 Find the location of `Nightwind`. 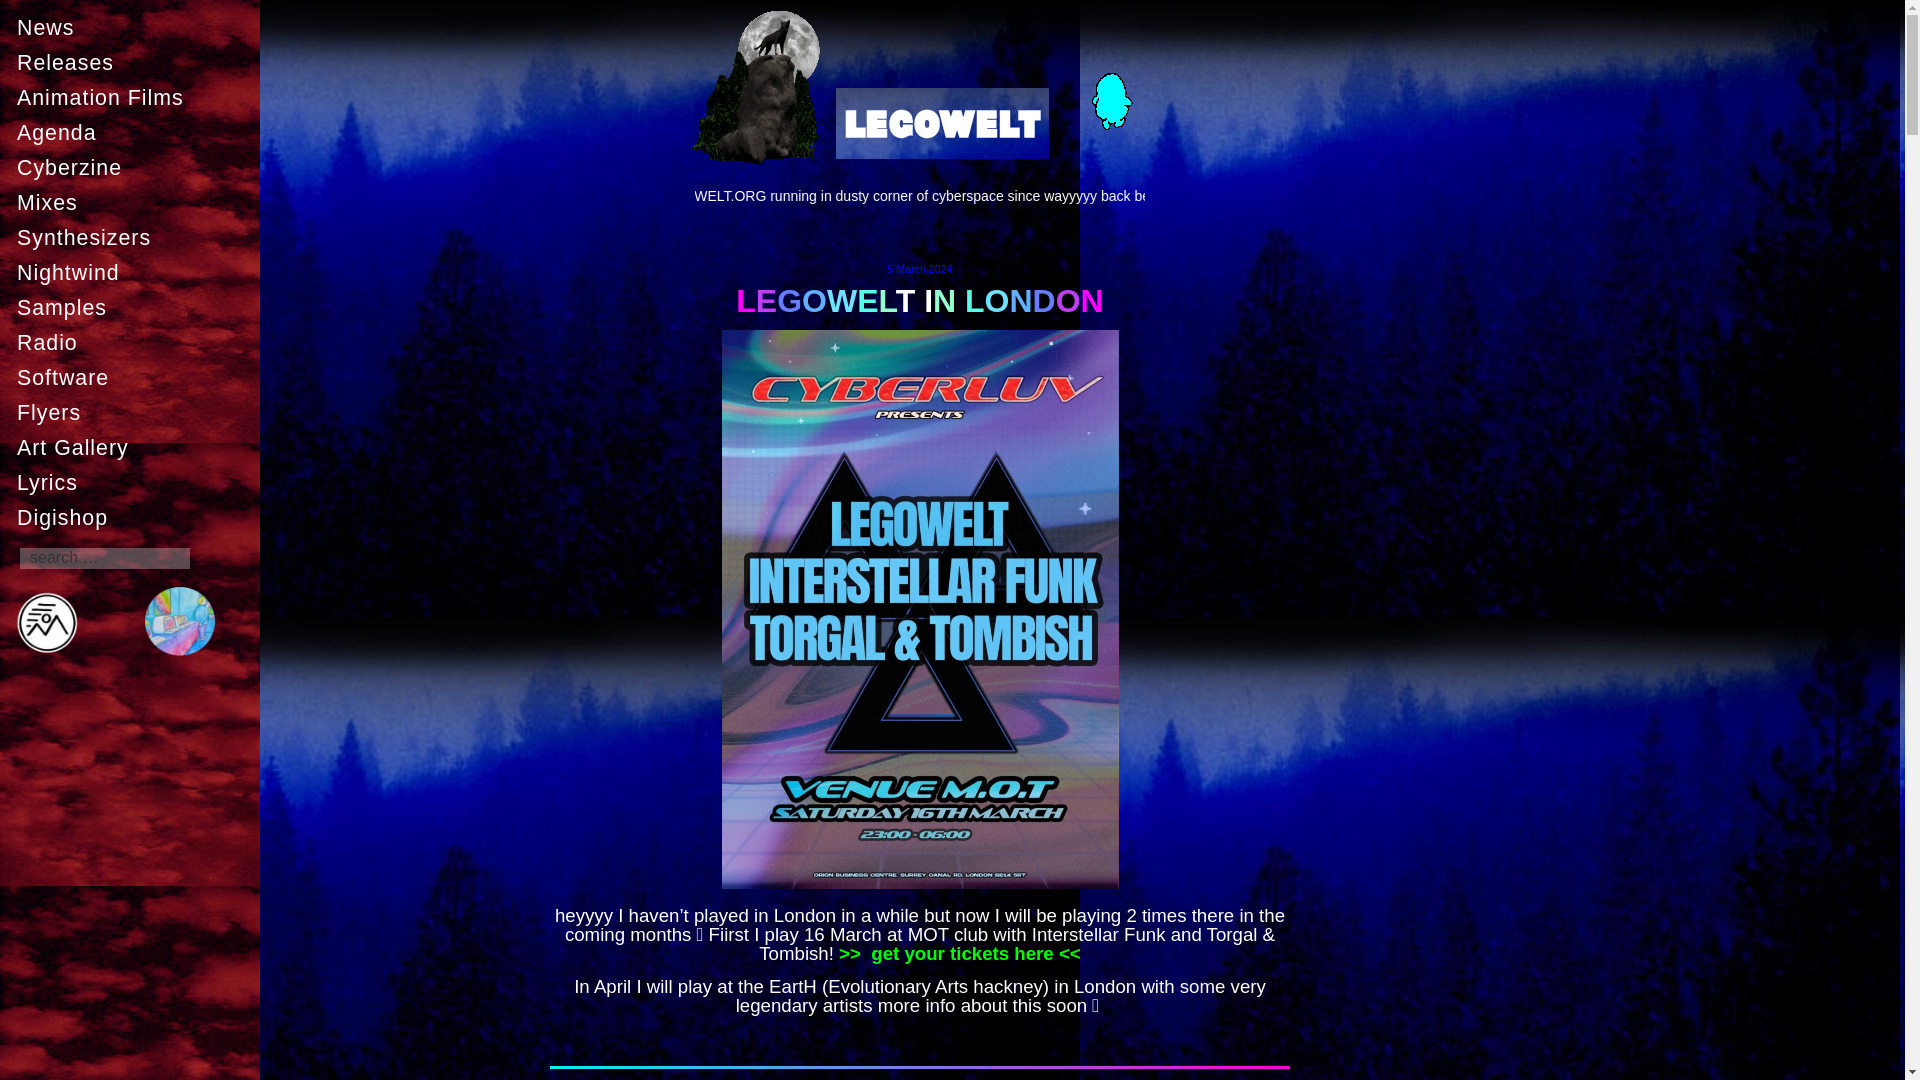

Nightwind is located at coordinates (134, 272).